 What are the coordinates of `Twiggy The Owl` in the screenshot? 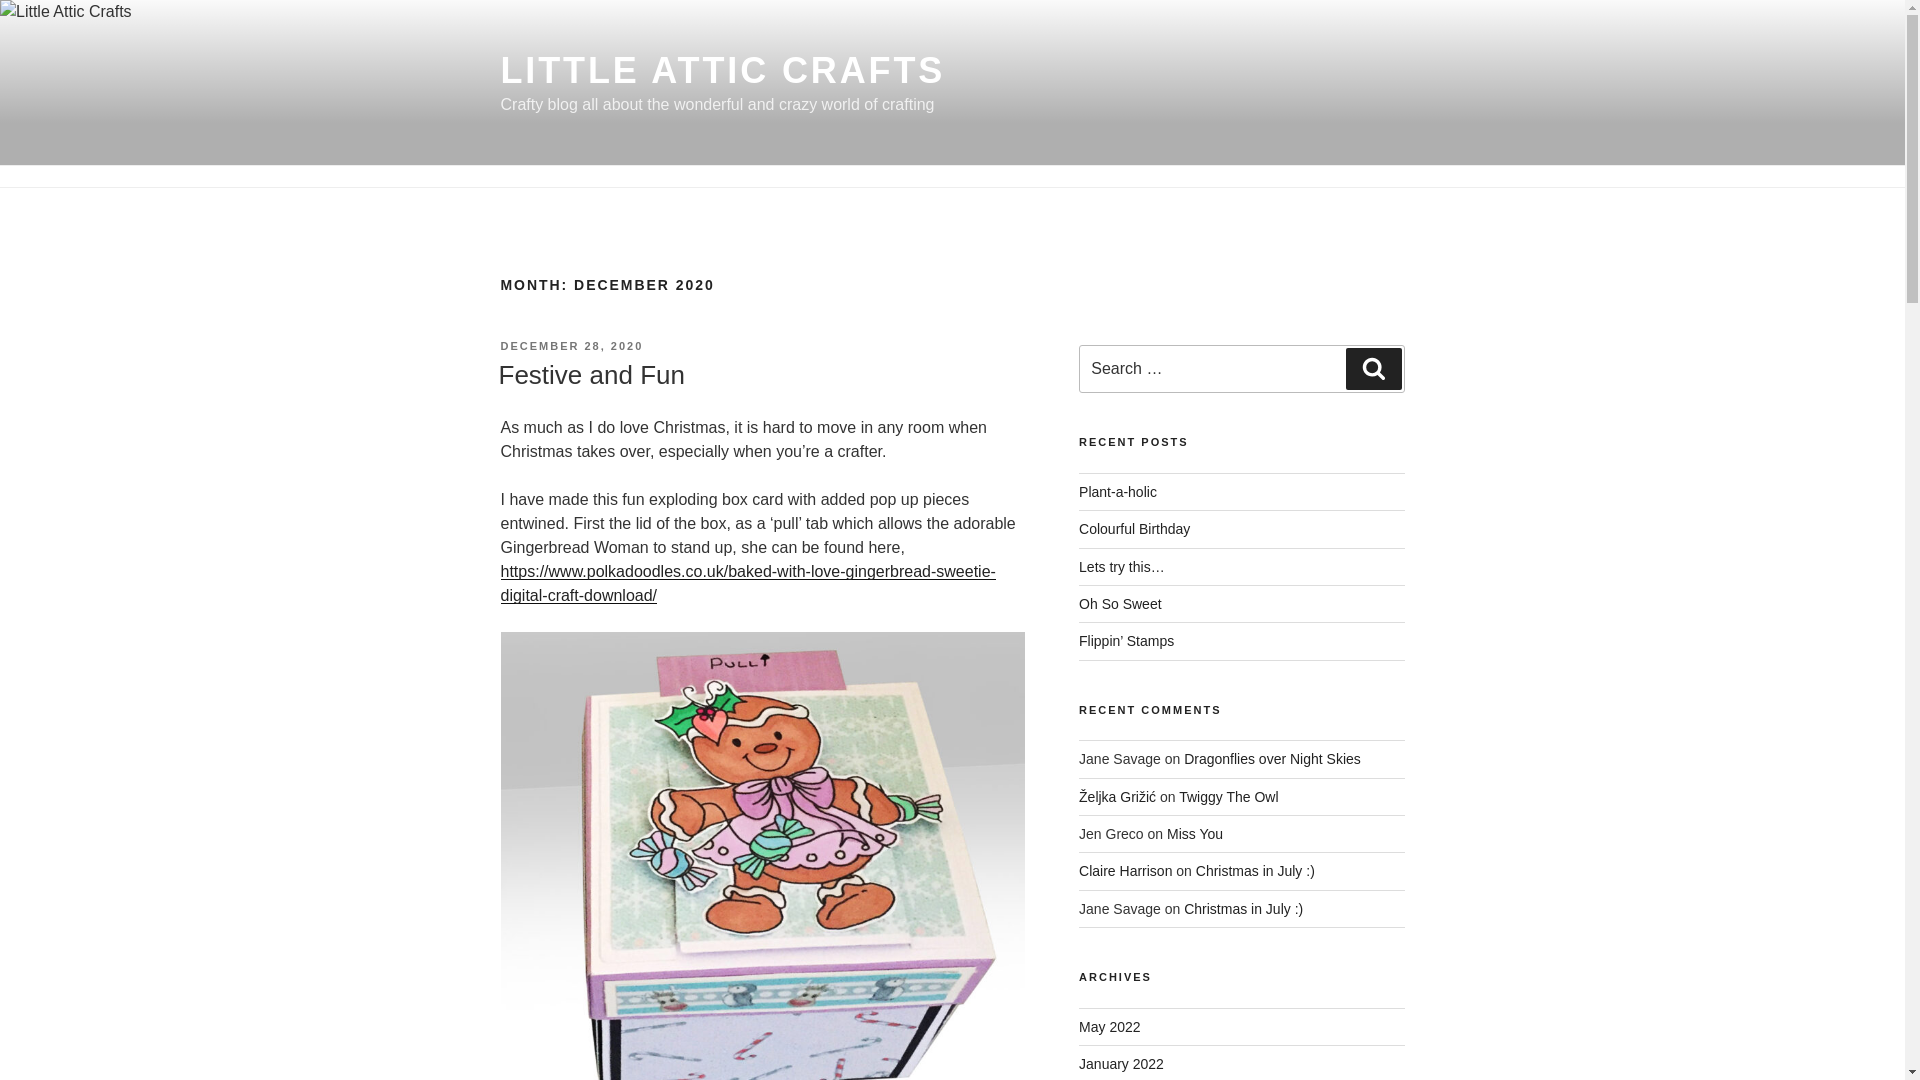 It's located at (1228, 796).